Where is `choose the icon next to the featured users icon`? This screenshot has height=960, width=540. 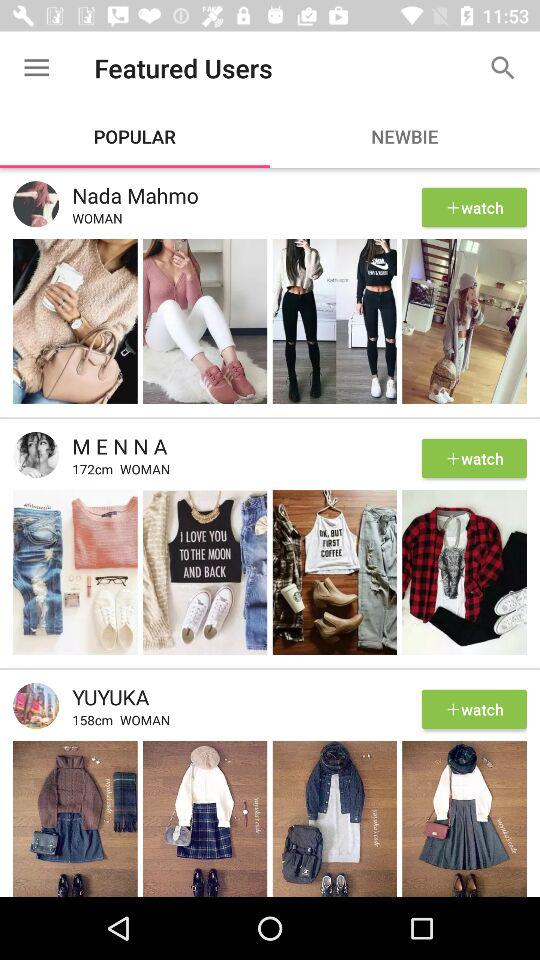 choose the icon next to the featured users icon is located at coordinates (503, 68).